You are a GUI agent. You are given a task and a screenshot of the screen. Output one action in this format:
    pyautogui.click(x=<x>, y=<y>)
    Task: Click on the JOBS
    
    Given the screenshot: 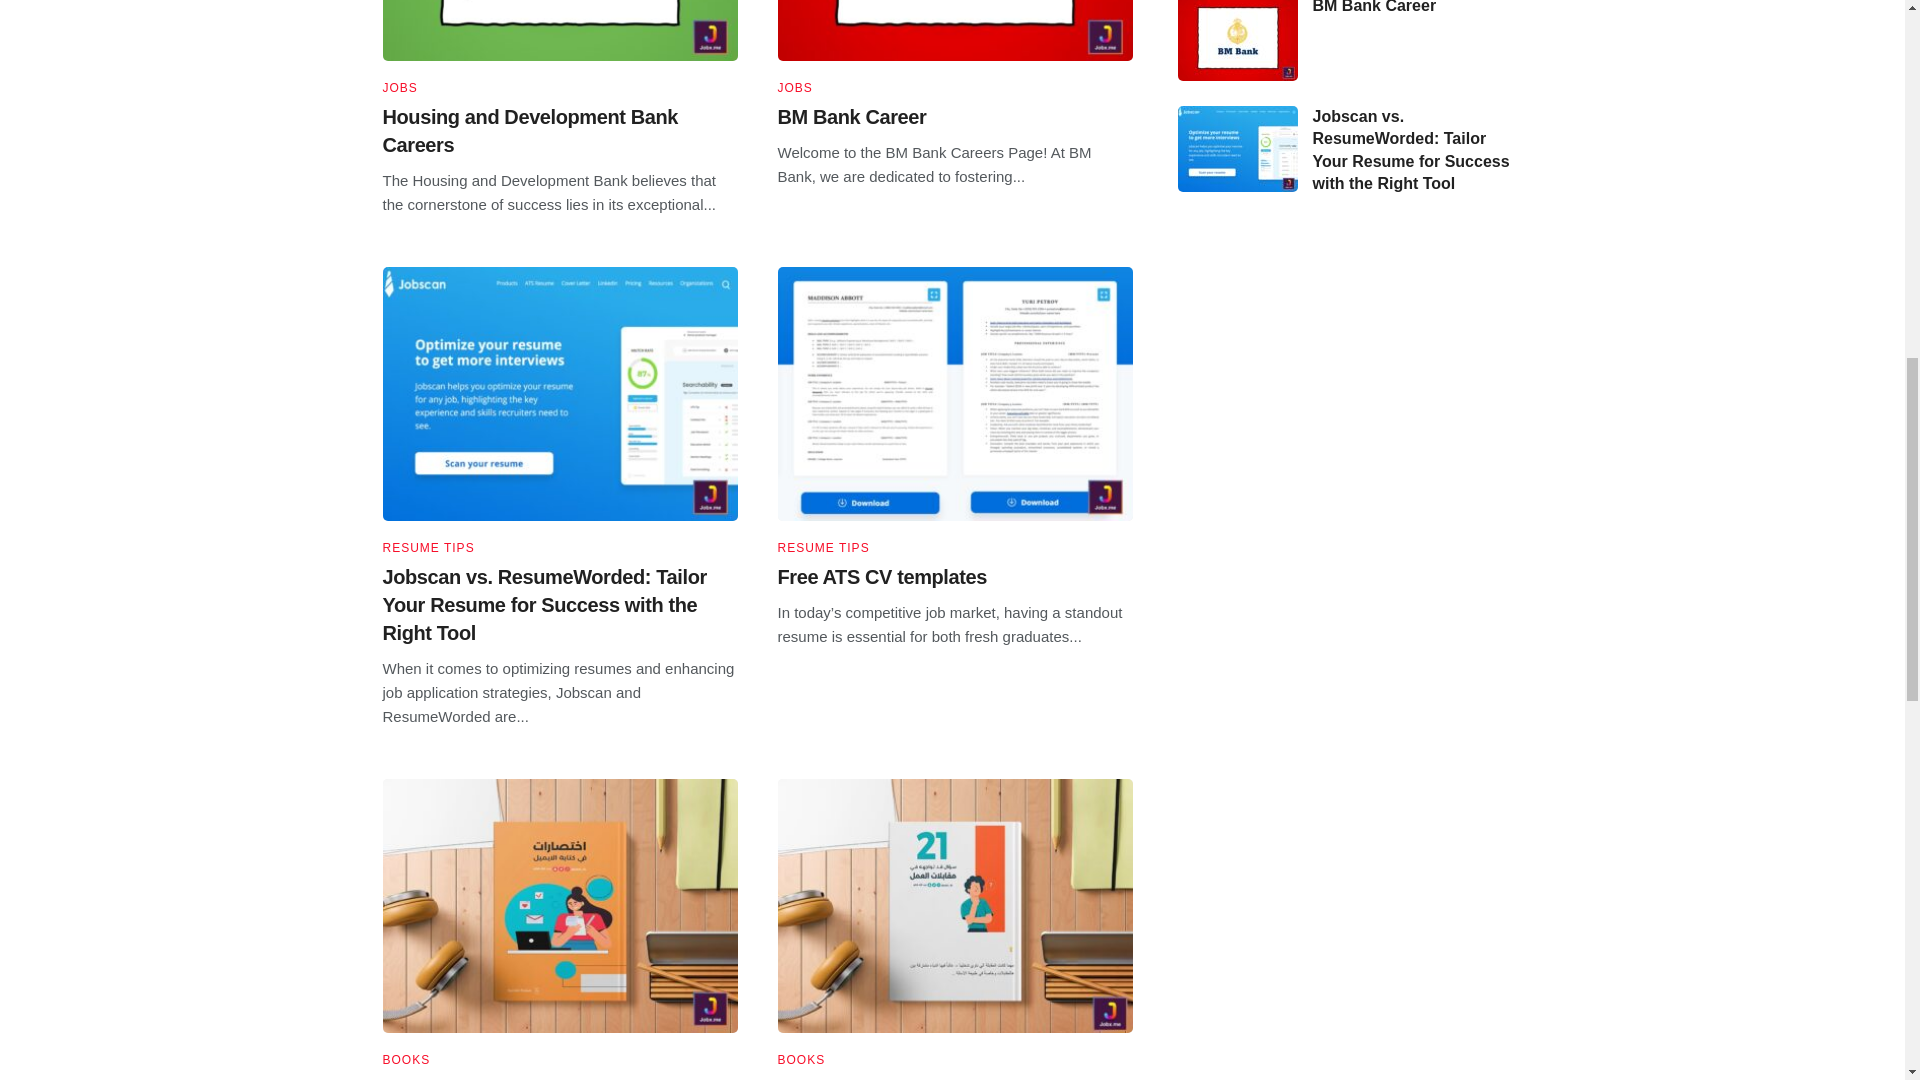 What is the action you would take?
    pyautogui.click(x=794, y=88)
    